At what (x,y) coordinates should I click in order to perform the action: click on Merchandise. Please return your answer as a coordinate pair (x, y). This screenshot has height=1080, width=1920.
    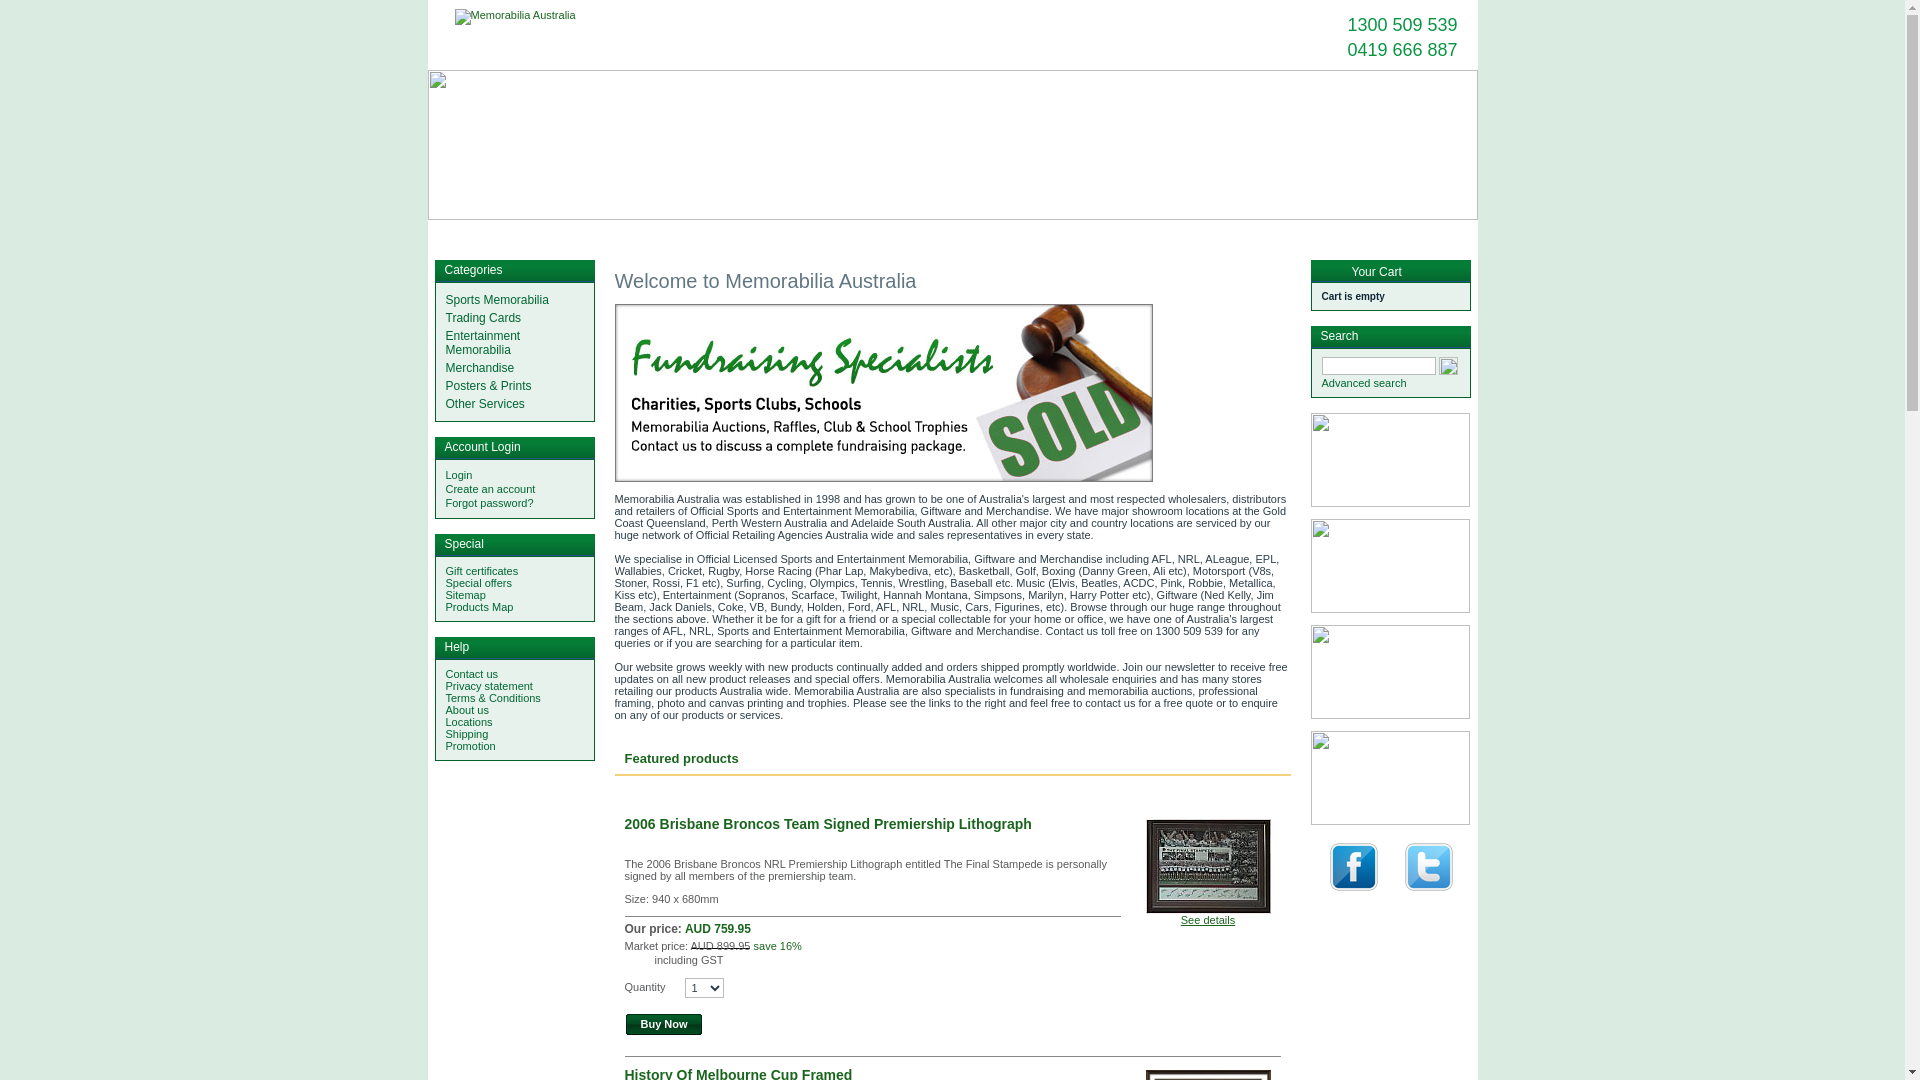
    Looking at the image, I should click on (480, 368).